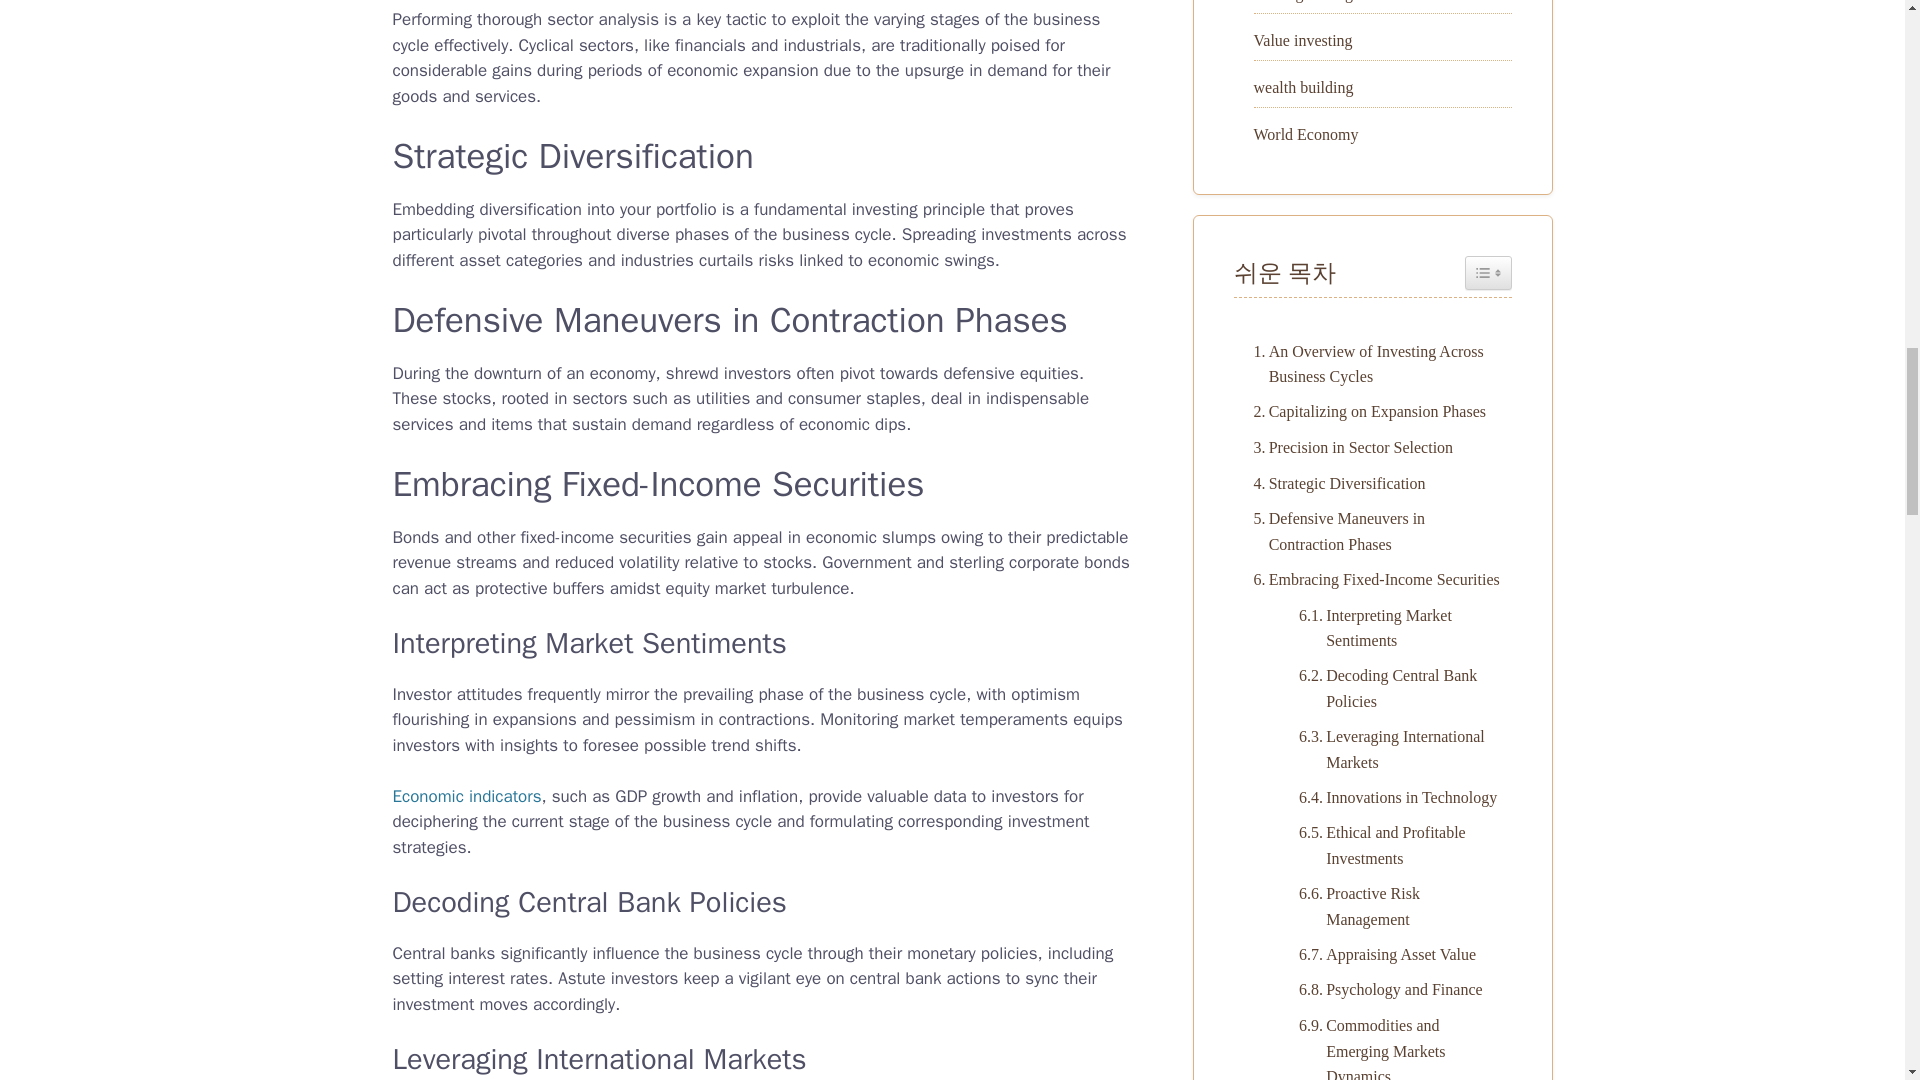 The width and height of the screenshot is (1920, 1080). What do you see at coordinates (466, 796) in the screenshot?
I see `Economic indicators` at bounding box center [466, 796].